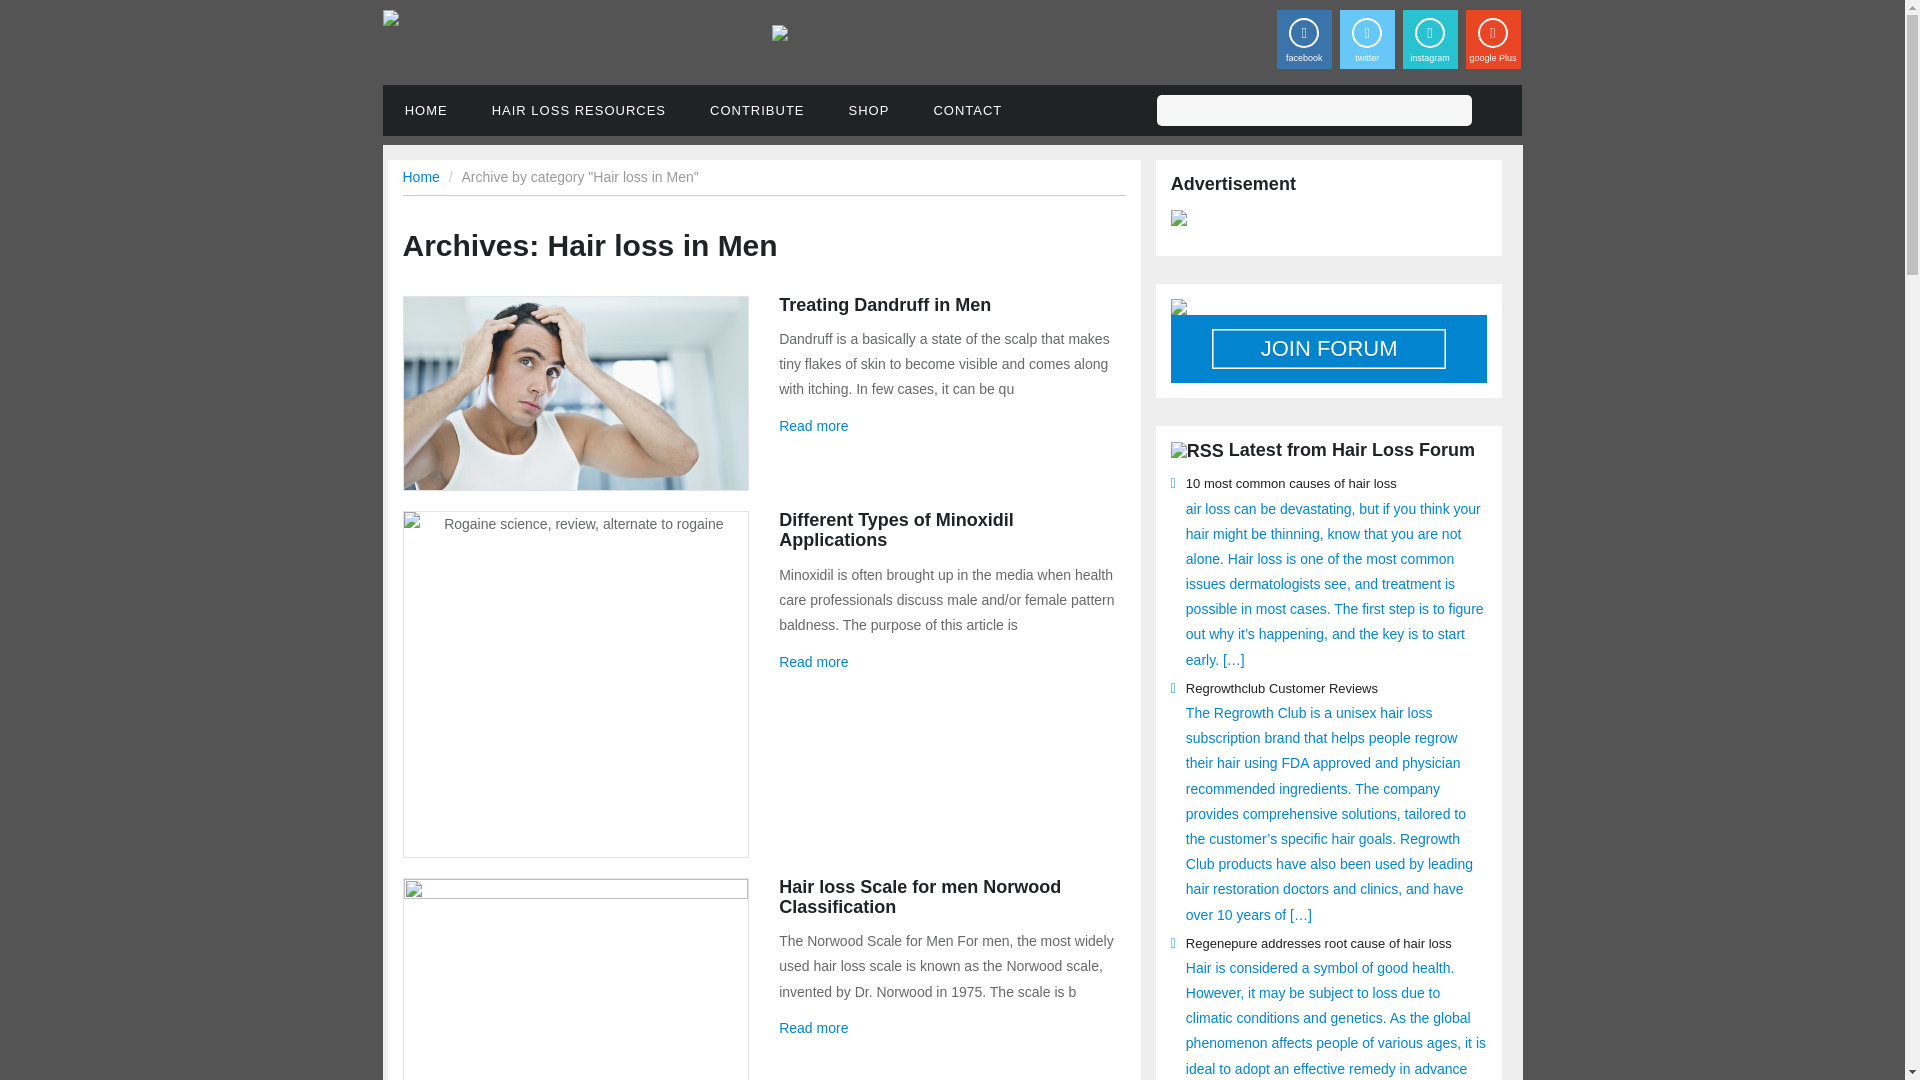  Describe the element at coordinates (1368, 39) in the screenshot. I see `twitter` at that location.